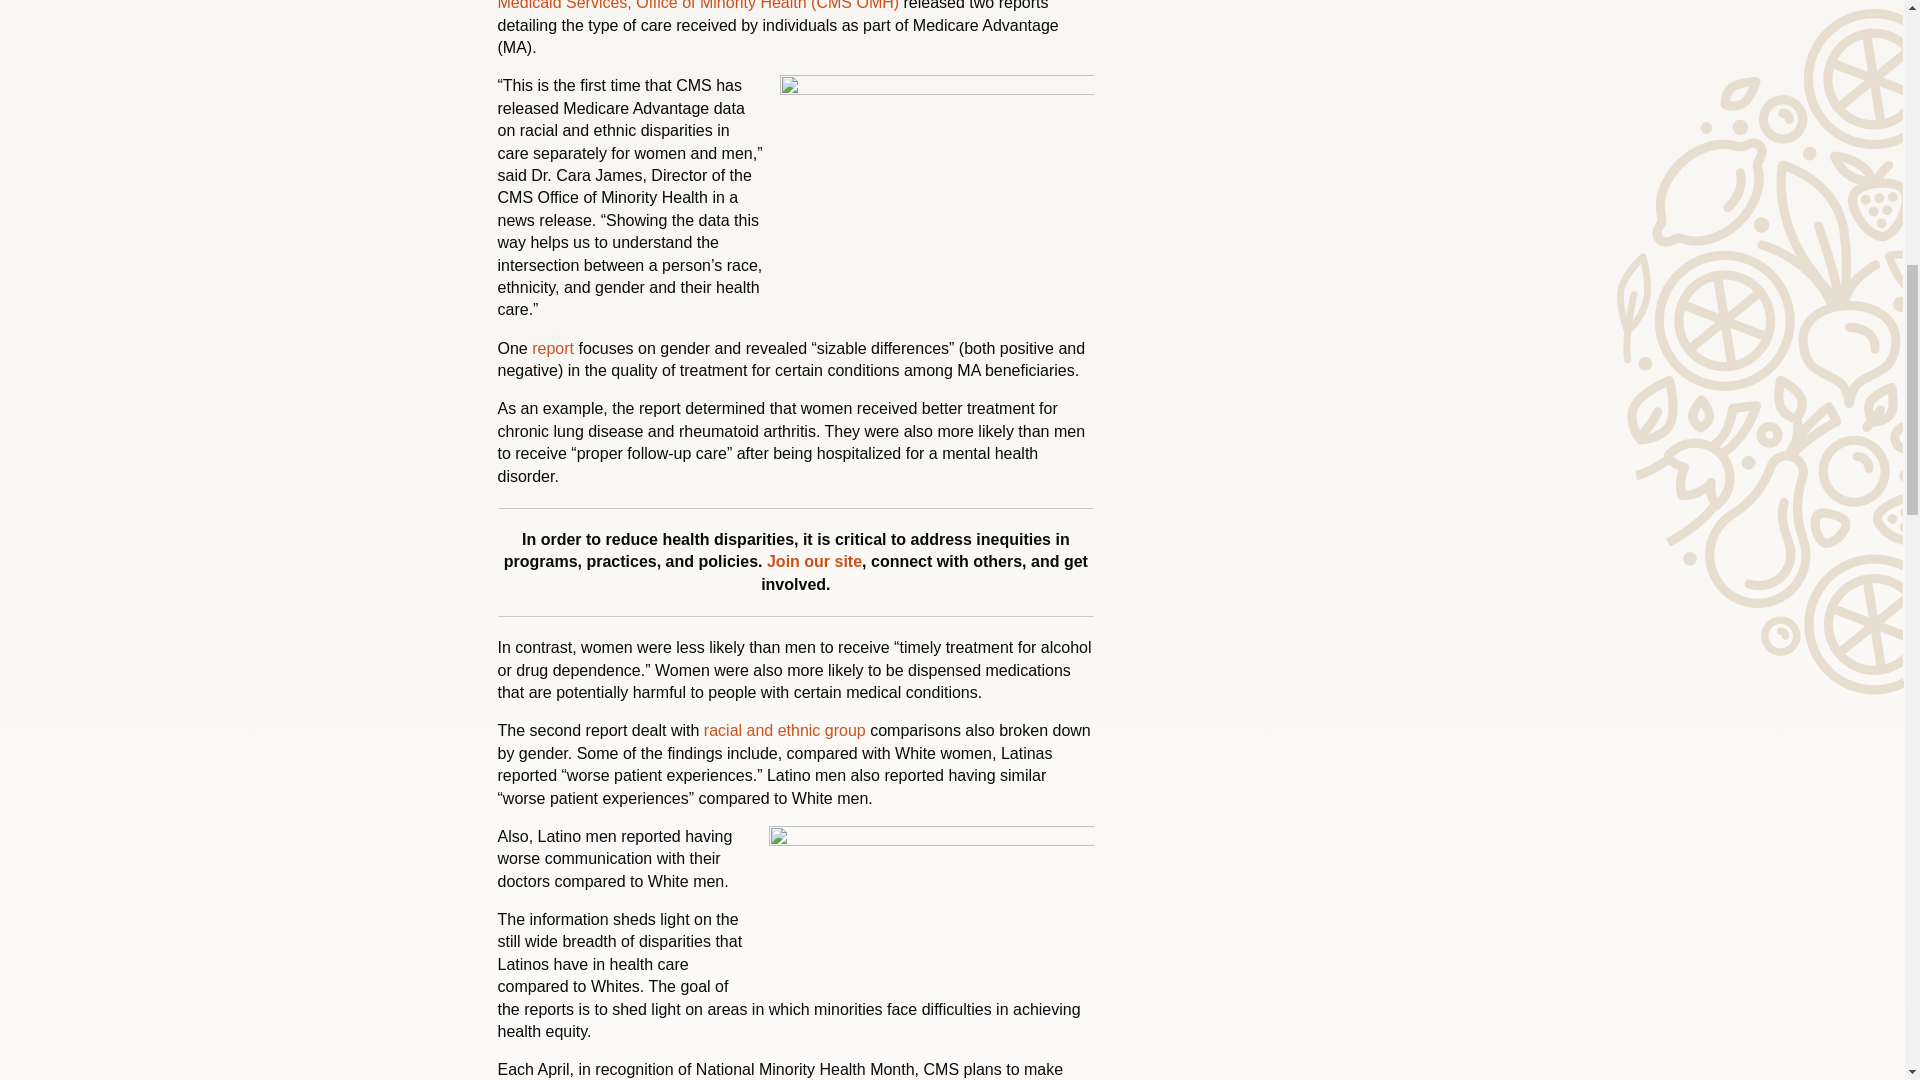 This screenshot has height=1080, width=1920. What do you see at coordinates (784, 730) in the screenshot?
I see `racial and ethnic group` at bounding box center [784, 730].